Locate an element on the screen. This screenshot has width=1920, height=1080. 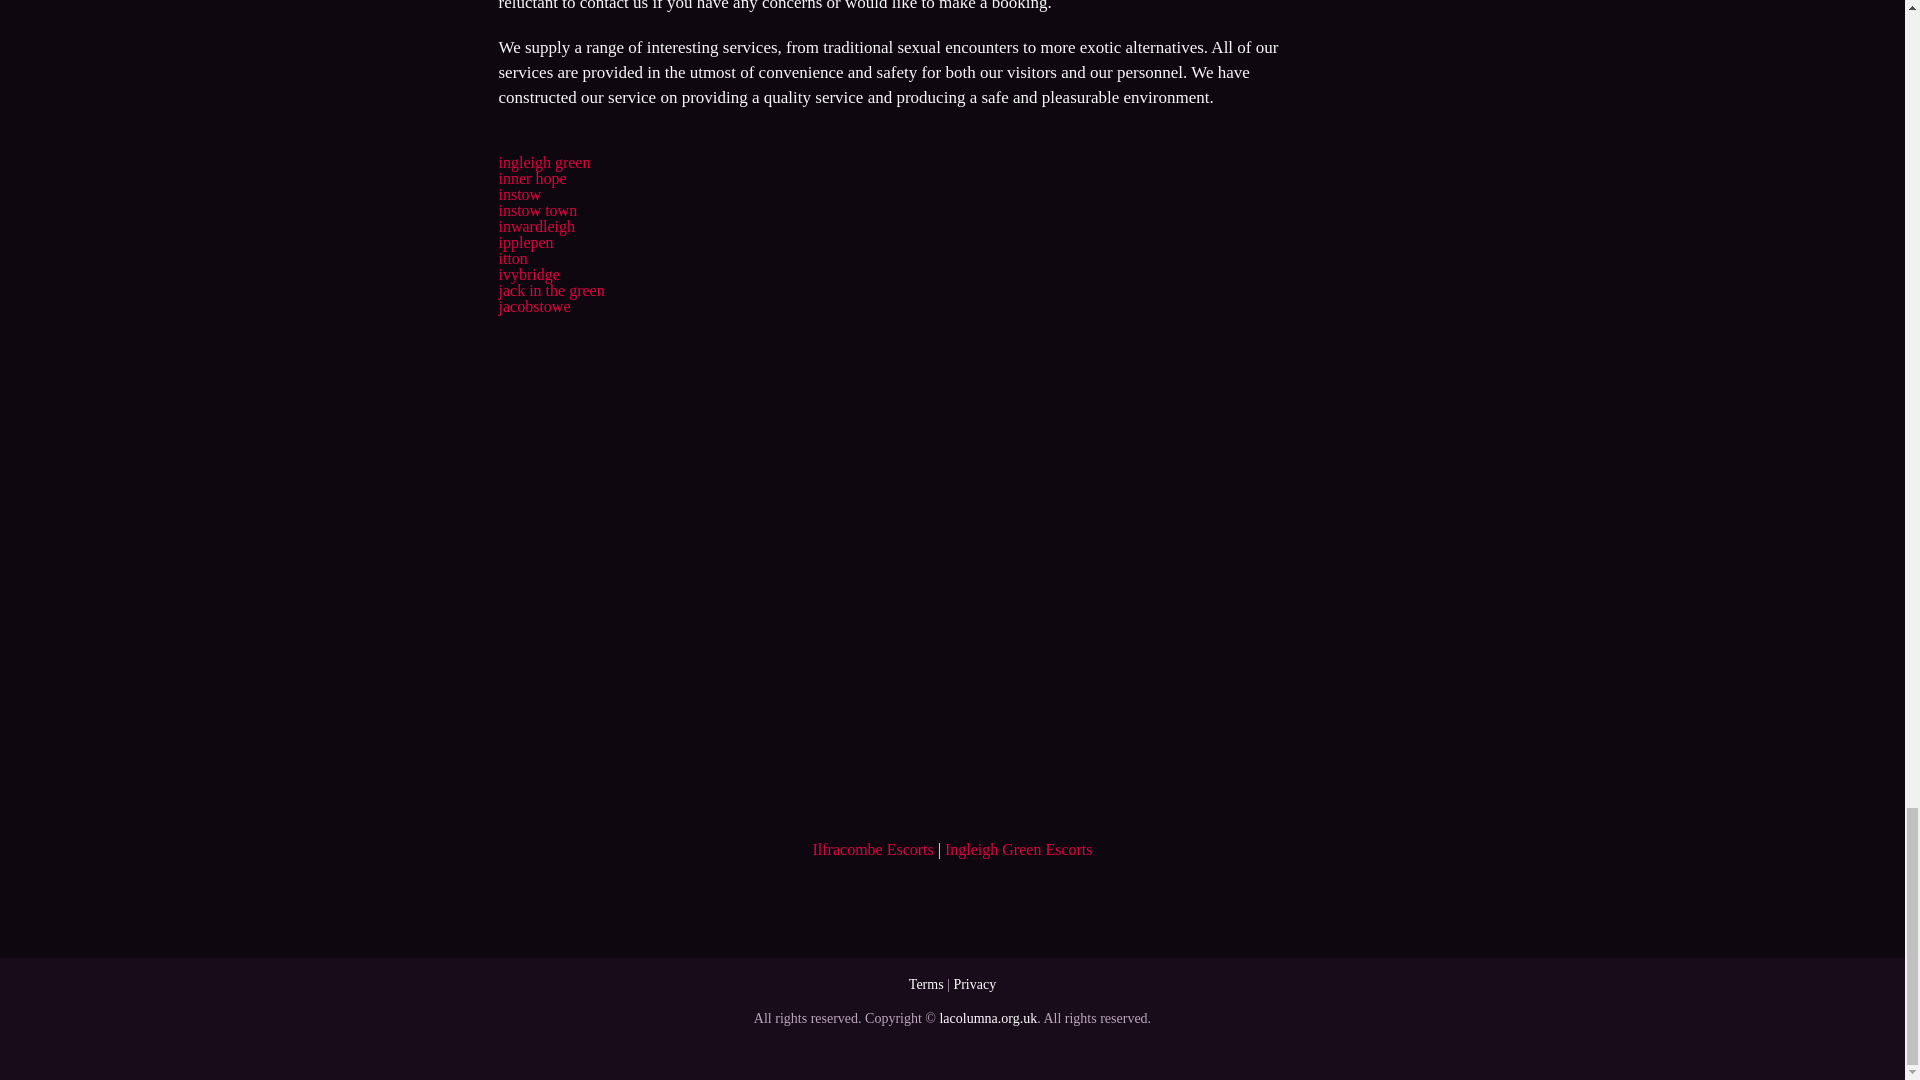
ivybridge is located at coordinates (528, 274).